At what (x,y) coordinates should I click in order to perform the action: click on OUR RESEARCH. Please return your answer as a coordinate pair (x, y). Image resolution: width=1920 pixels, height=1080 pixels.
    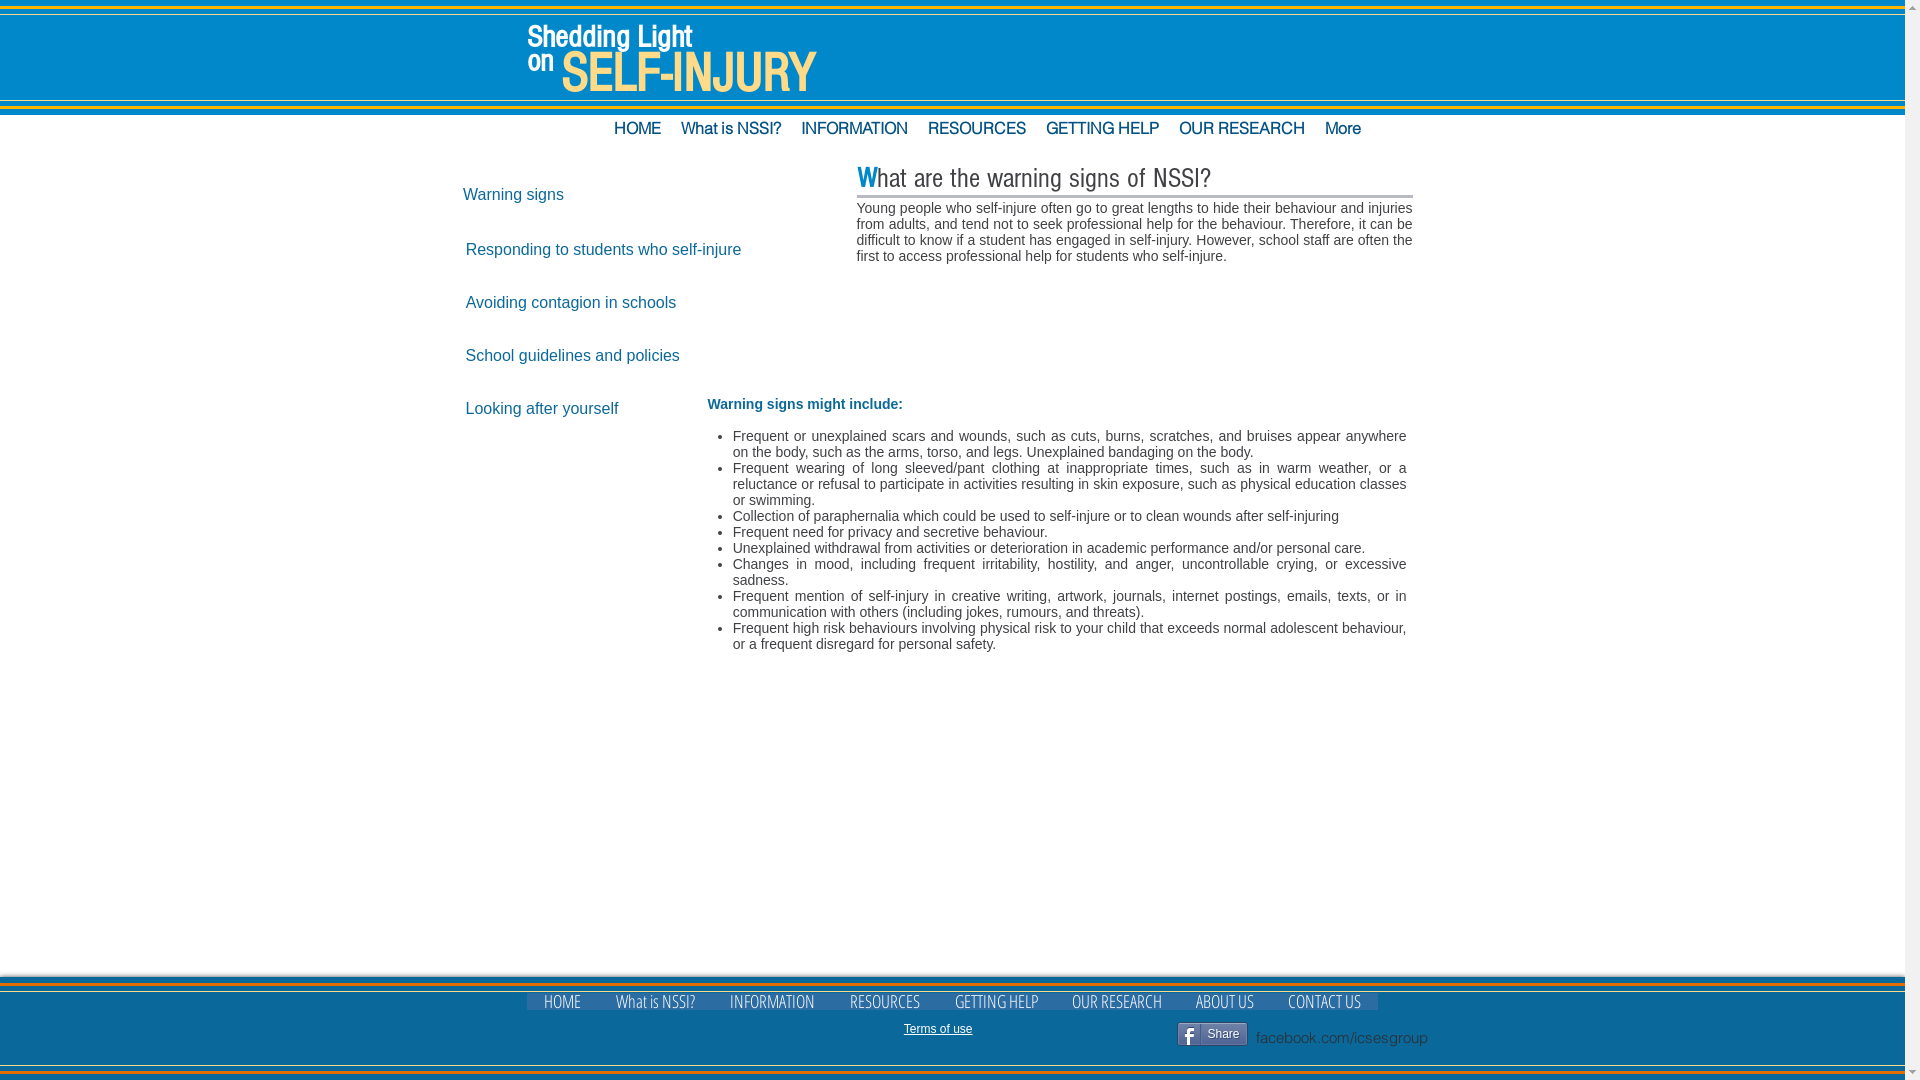
    Looking at the image, I should click on (1116, 1001).